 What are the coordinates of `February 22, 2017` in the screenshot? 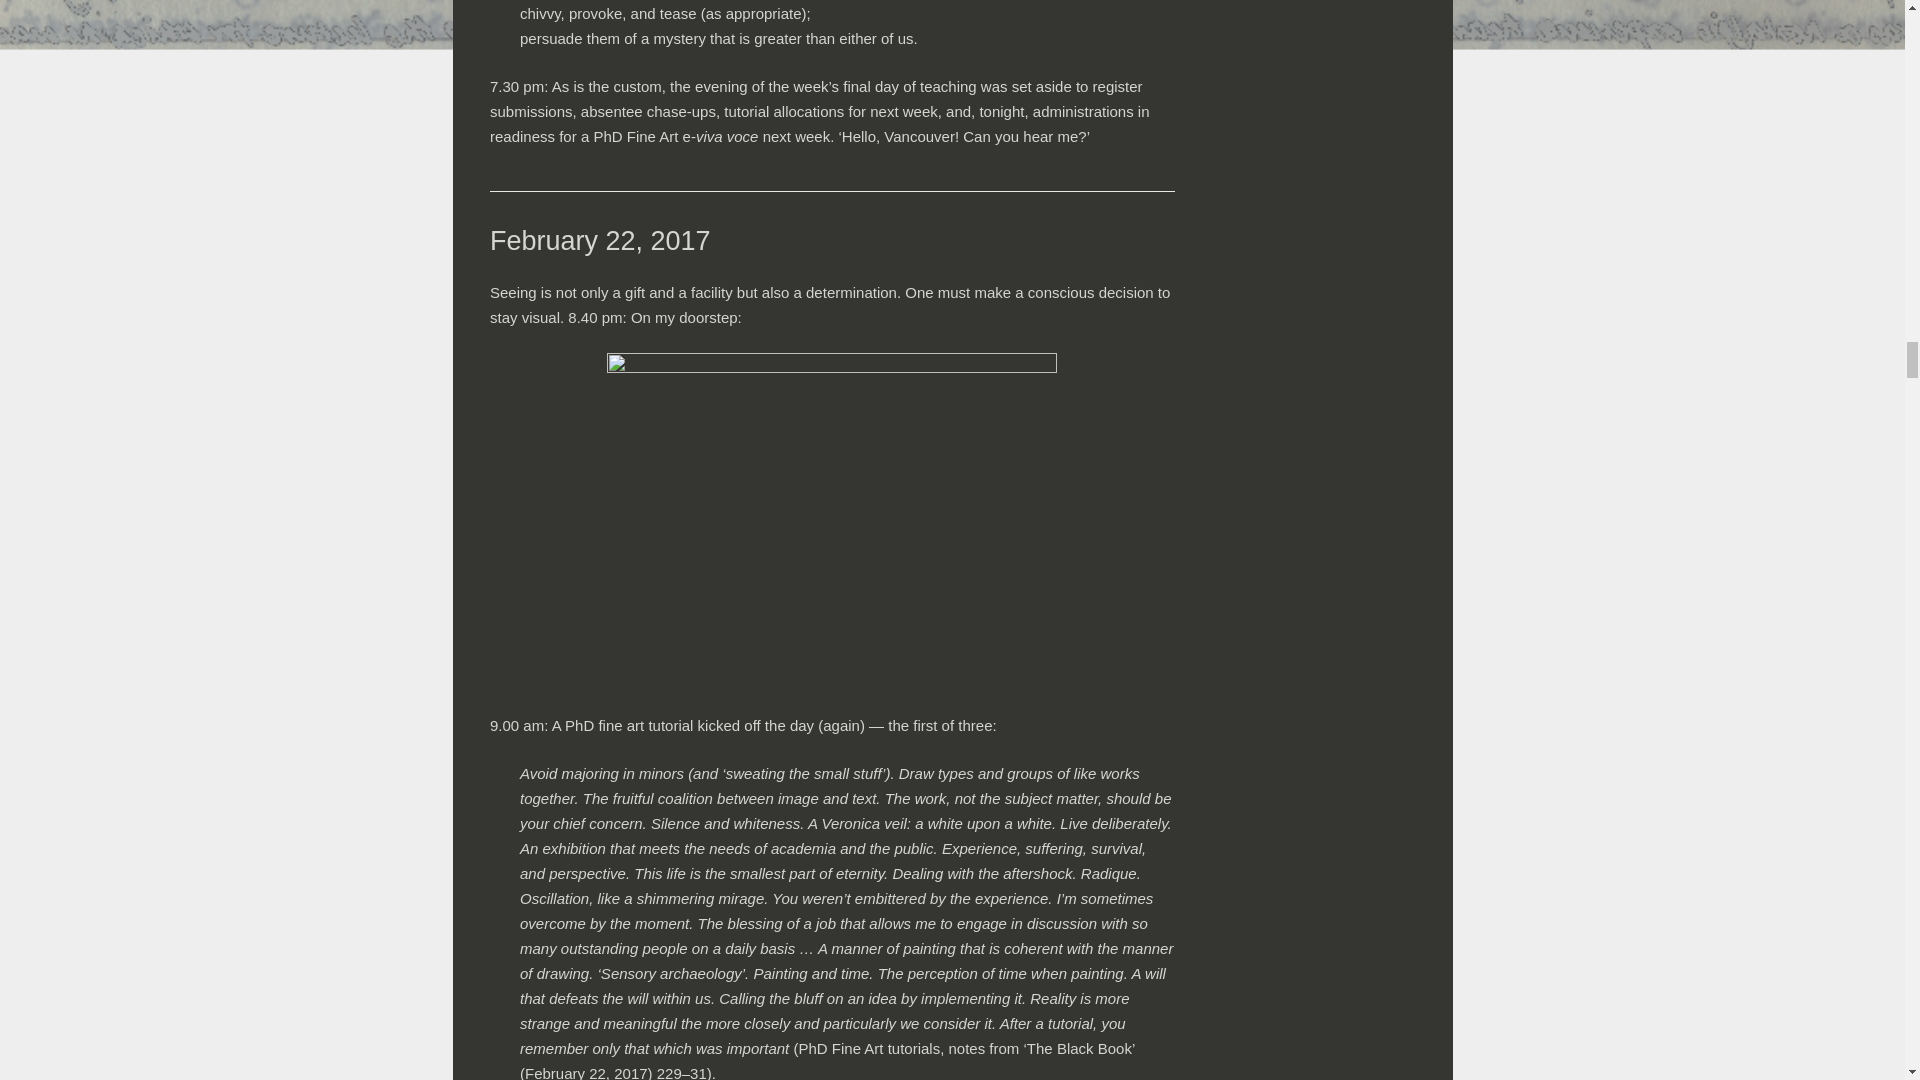 It's located at (600, 240).